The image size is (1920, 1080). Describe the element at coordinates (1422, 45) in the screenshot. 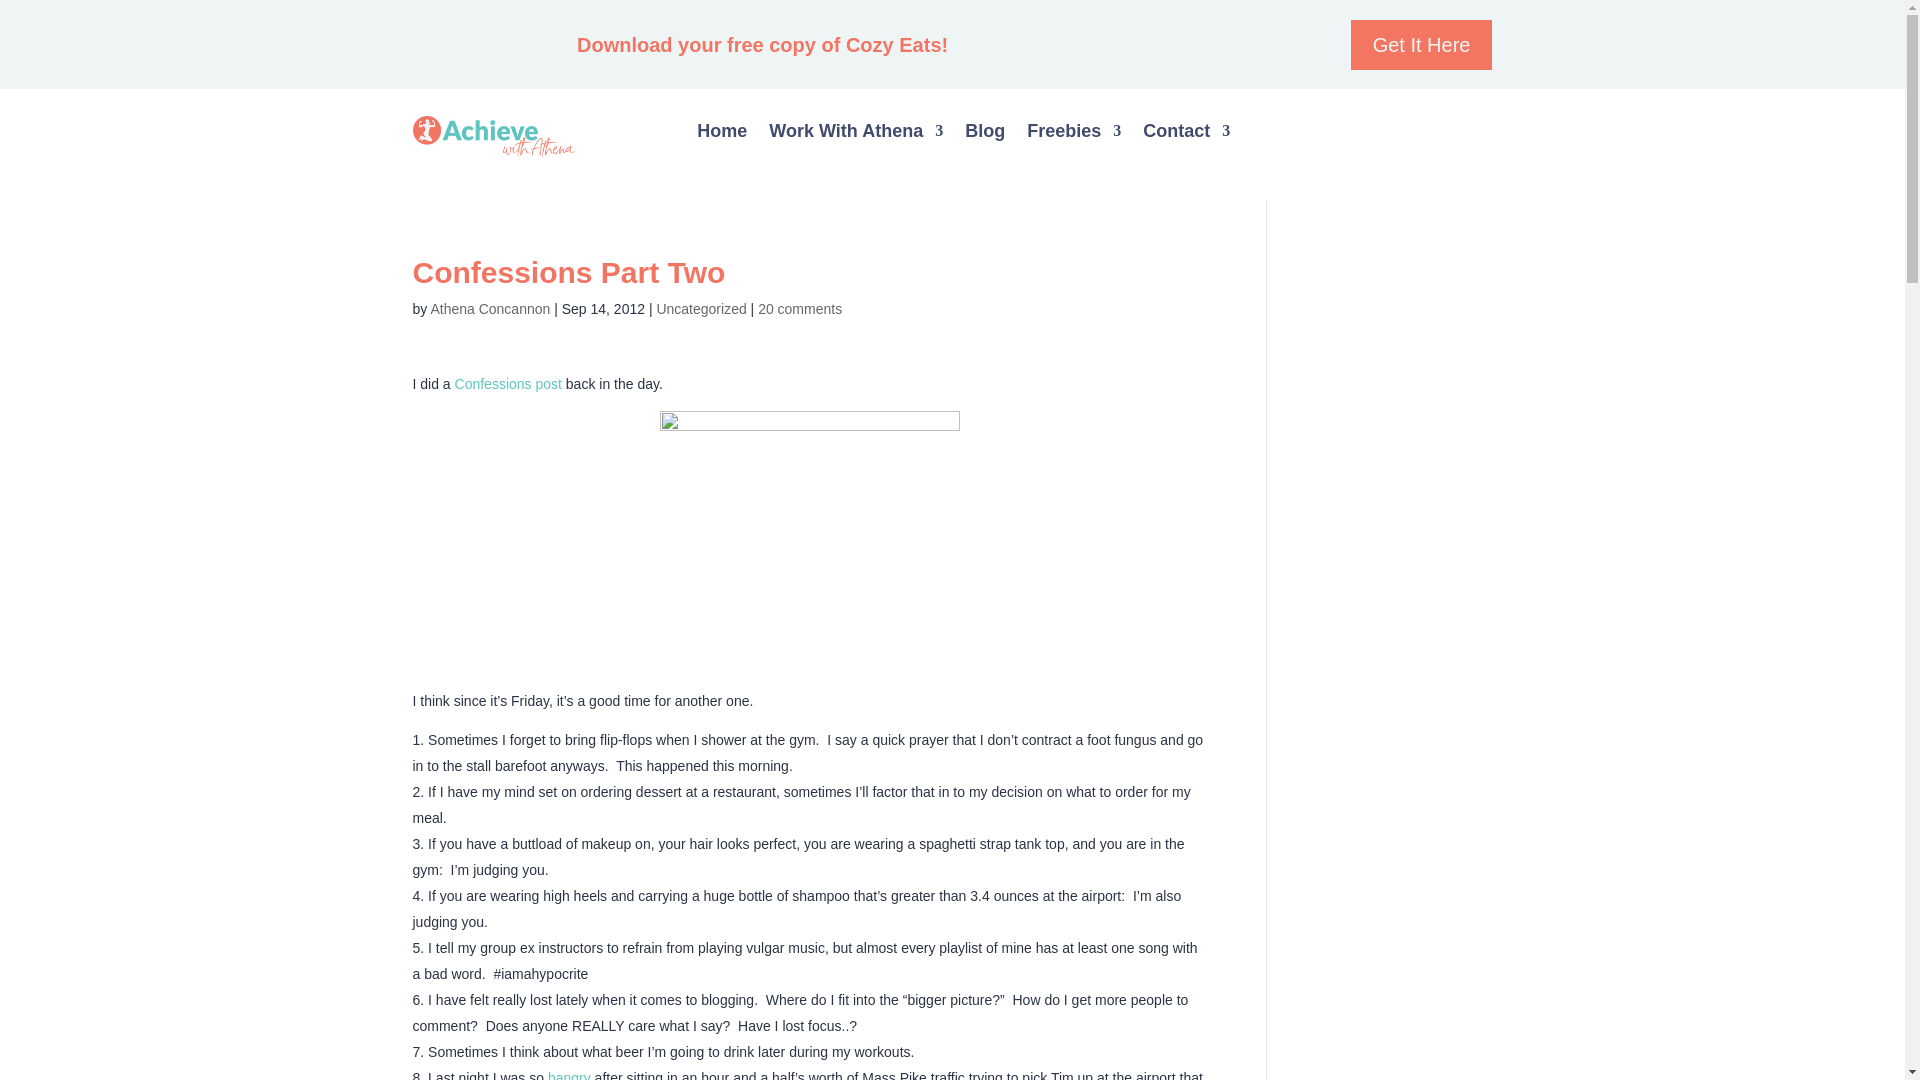

I see `Get It Here` at that location.